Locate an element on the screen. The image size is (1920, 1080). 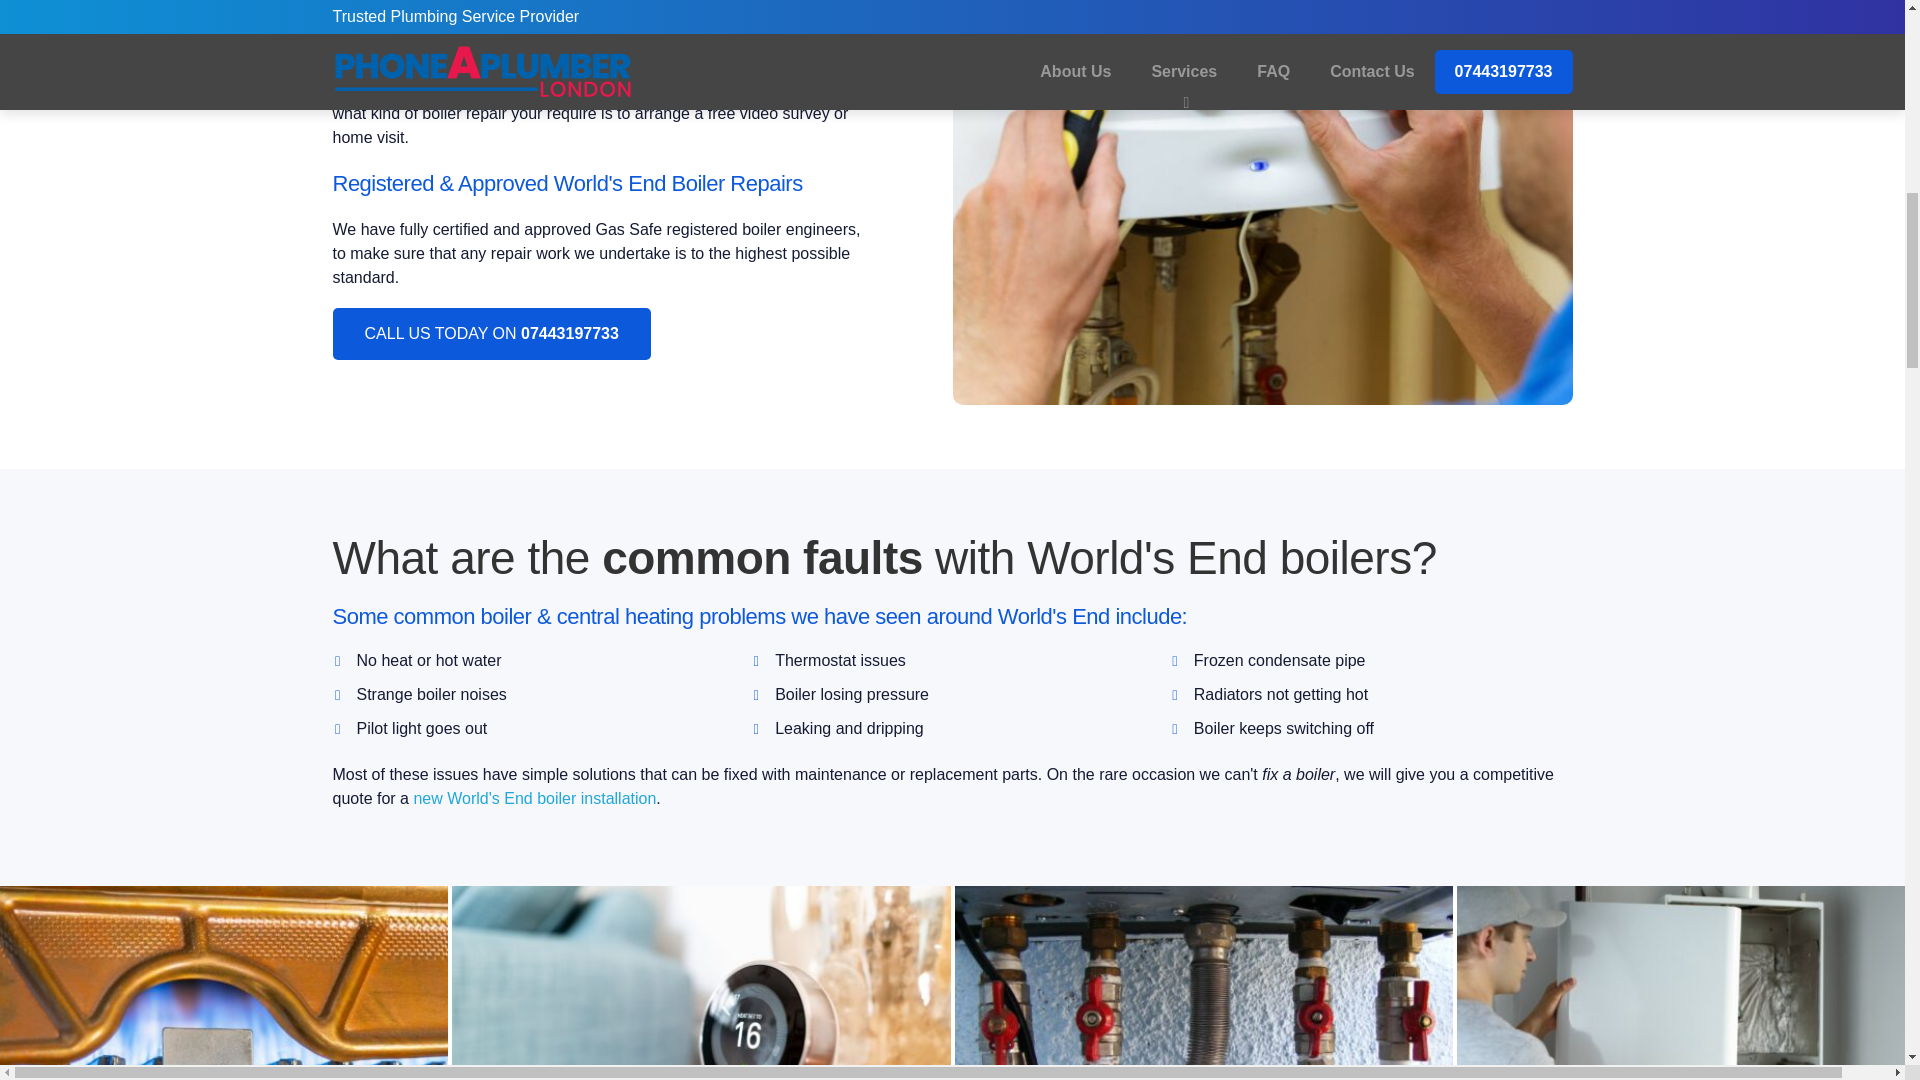
new World's End boiler installation is located at coordinates (534, 798).